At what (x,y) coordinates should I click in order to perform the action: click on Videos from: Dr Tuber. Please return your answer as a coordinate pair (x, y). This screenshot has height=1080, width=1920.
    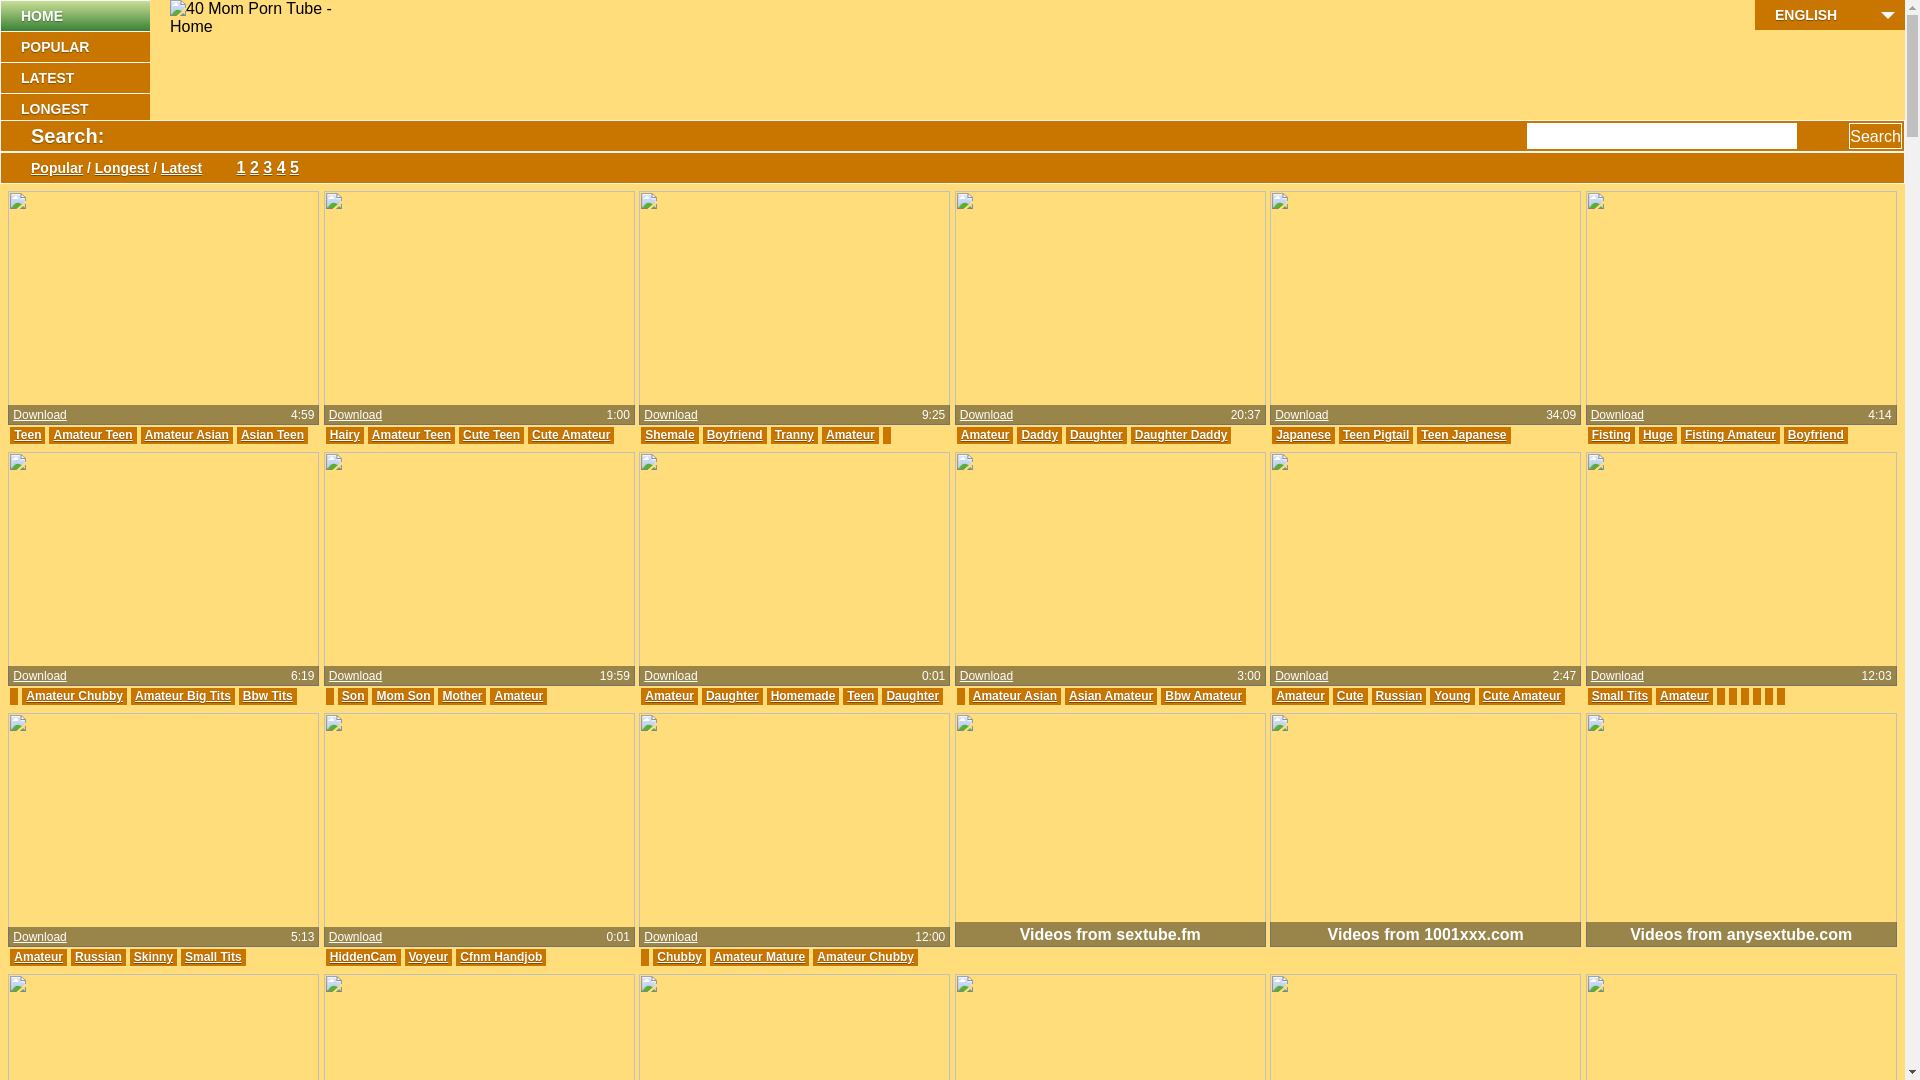
    Looking at the image, I should click on (77, 1002).